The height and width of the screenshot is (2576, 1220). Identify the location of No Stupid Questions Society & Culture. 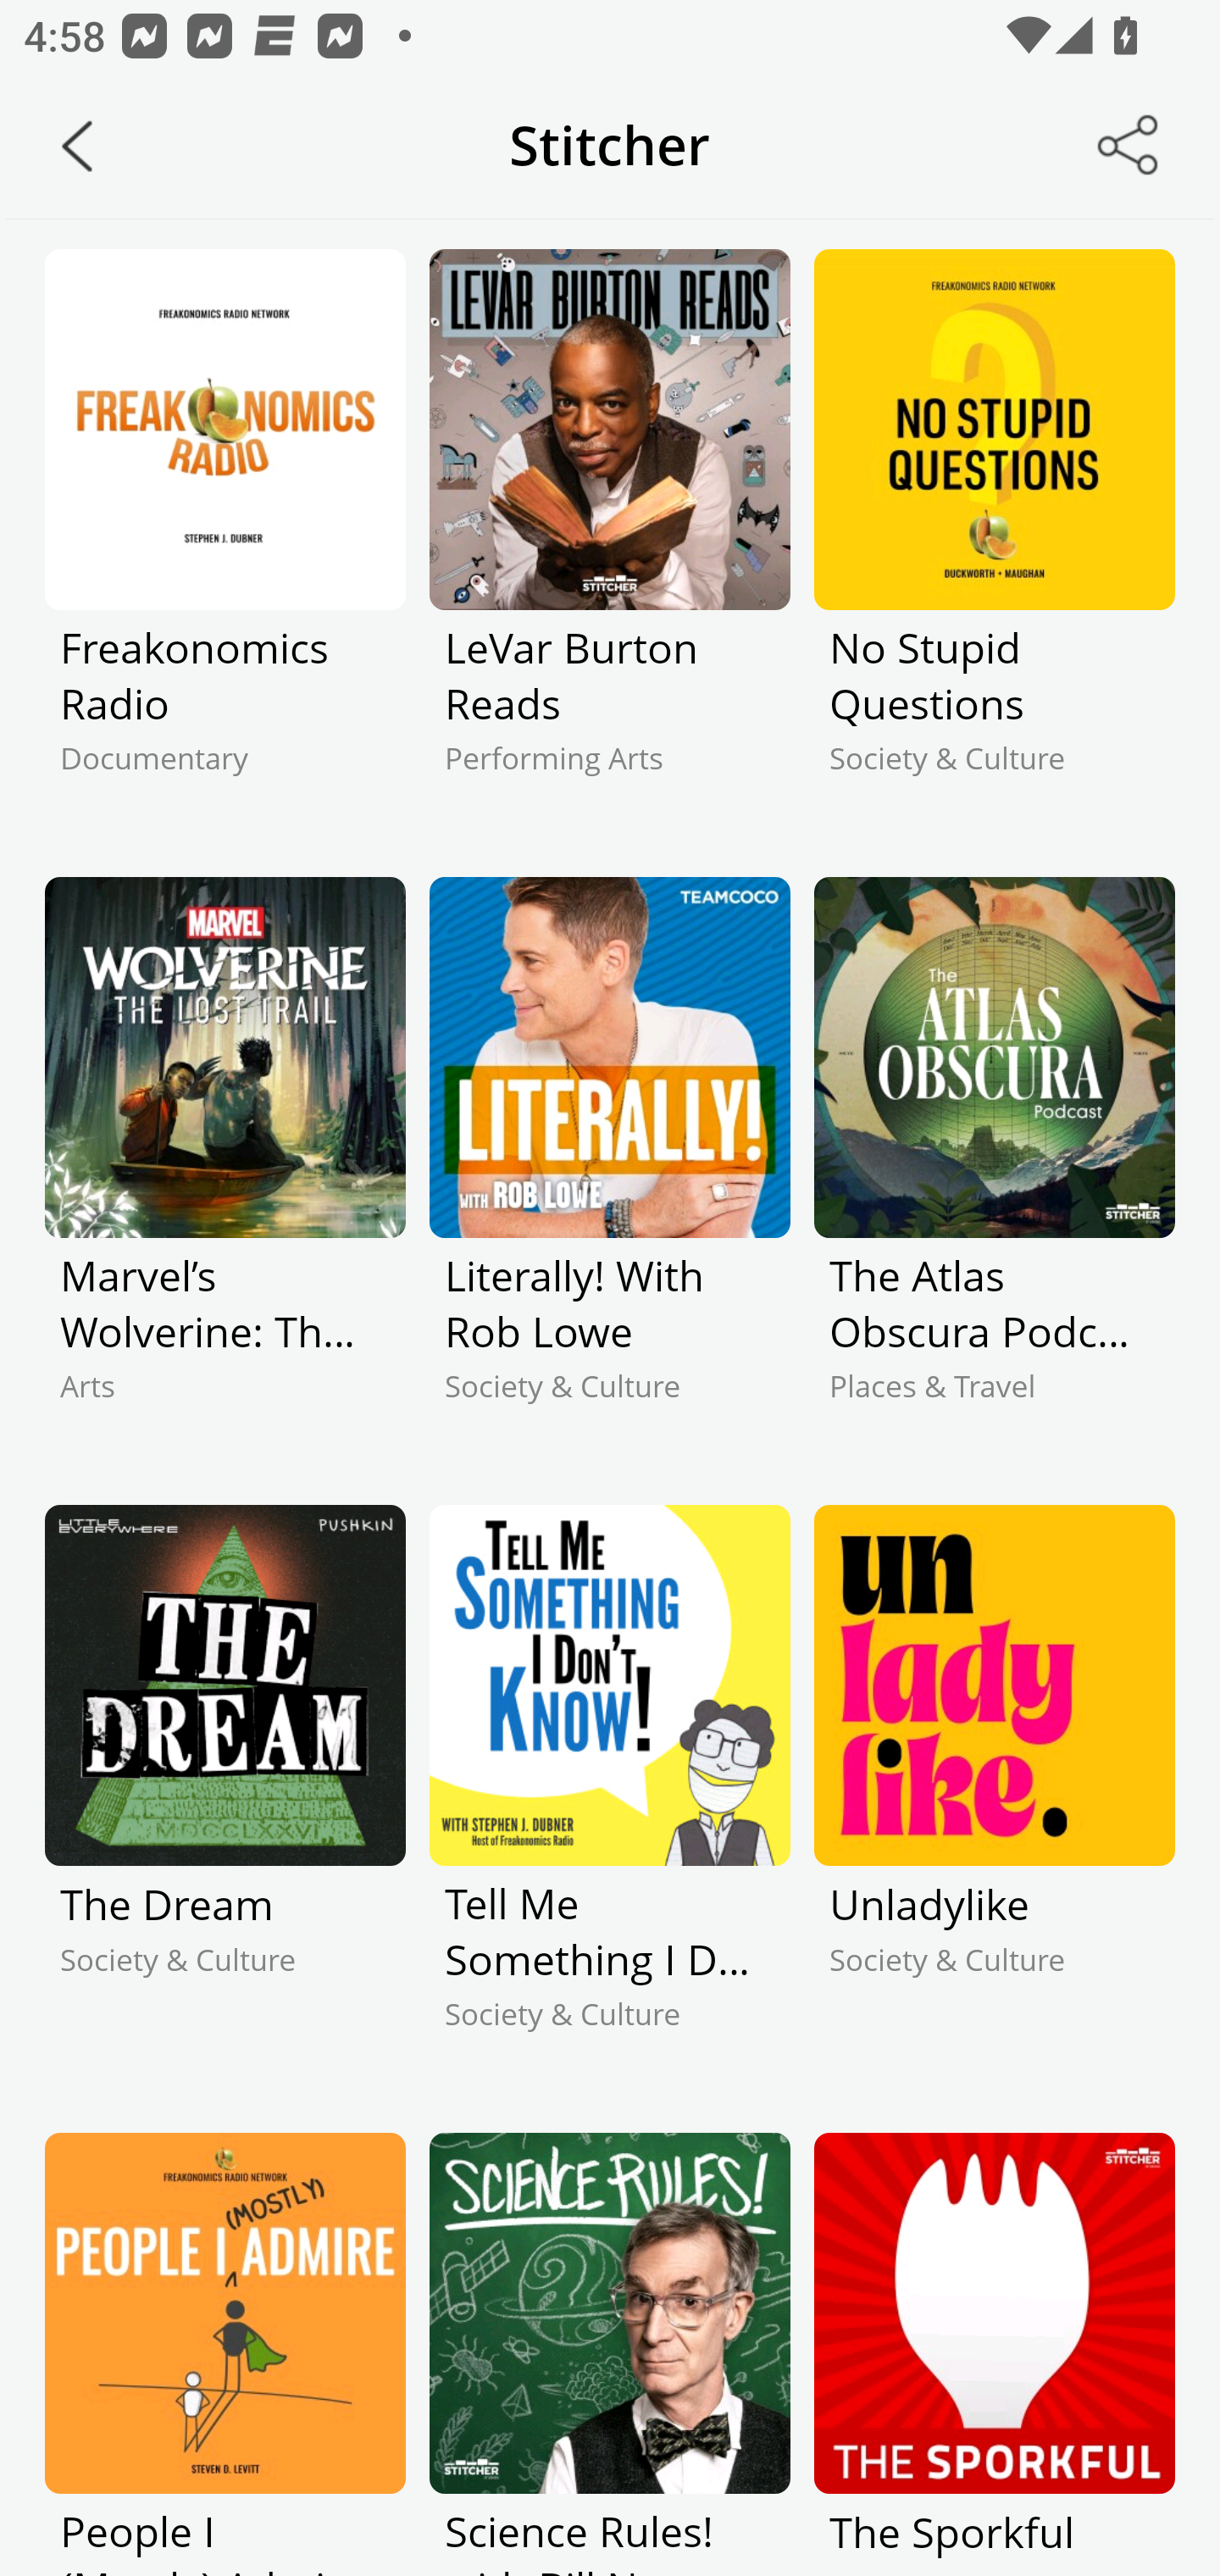
(994, 541).